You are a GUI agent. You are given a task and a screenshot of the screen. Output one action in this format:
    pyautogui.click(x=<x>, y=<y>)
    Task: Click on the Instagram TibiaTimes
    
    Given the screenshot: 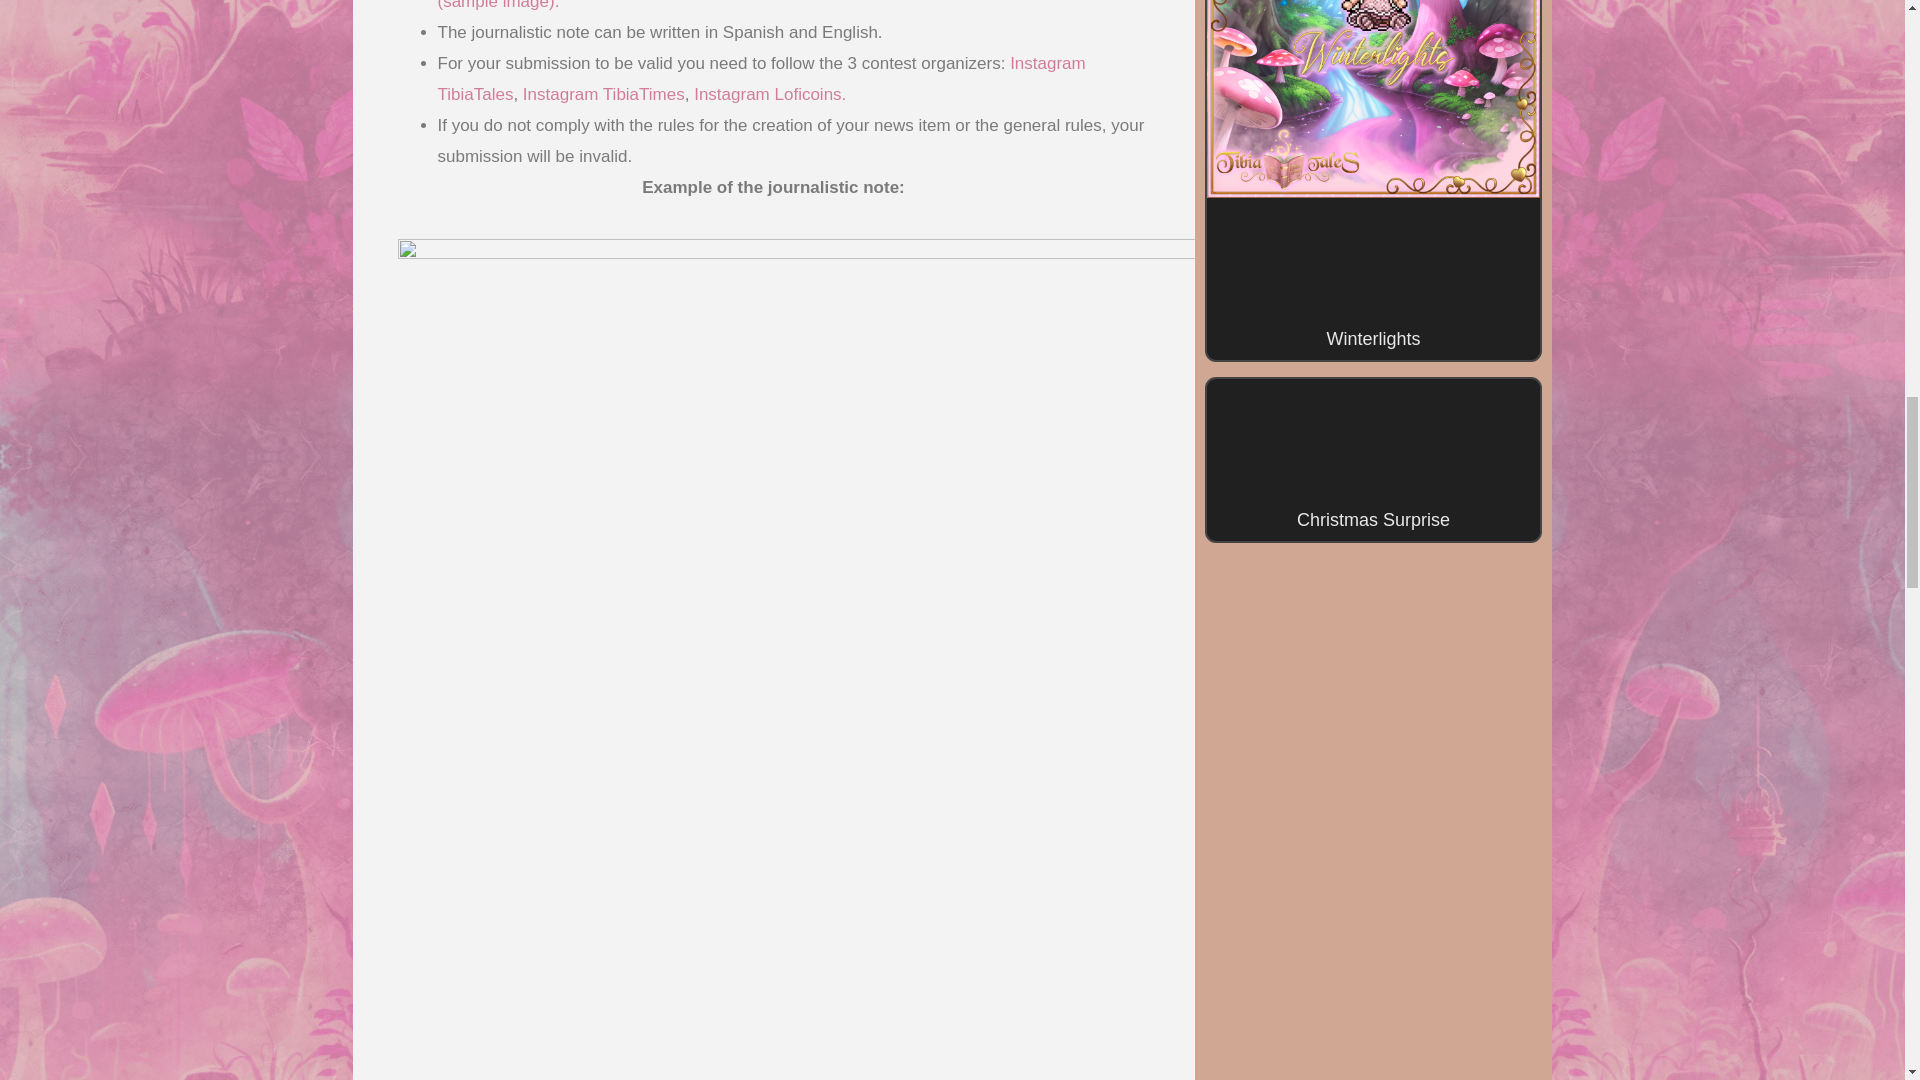 What is the action you would take?
    pyautogui.click(x=604, y=94)
    